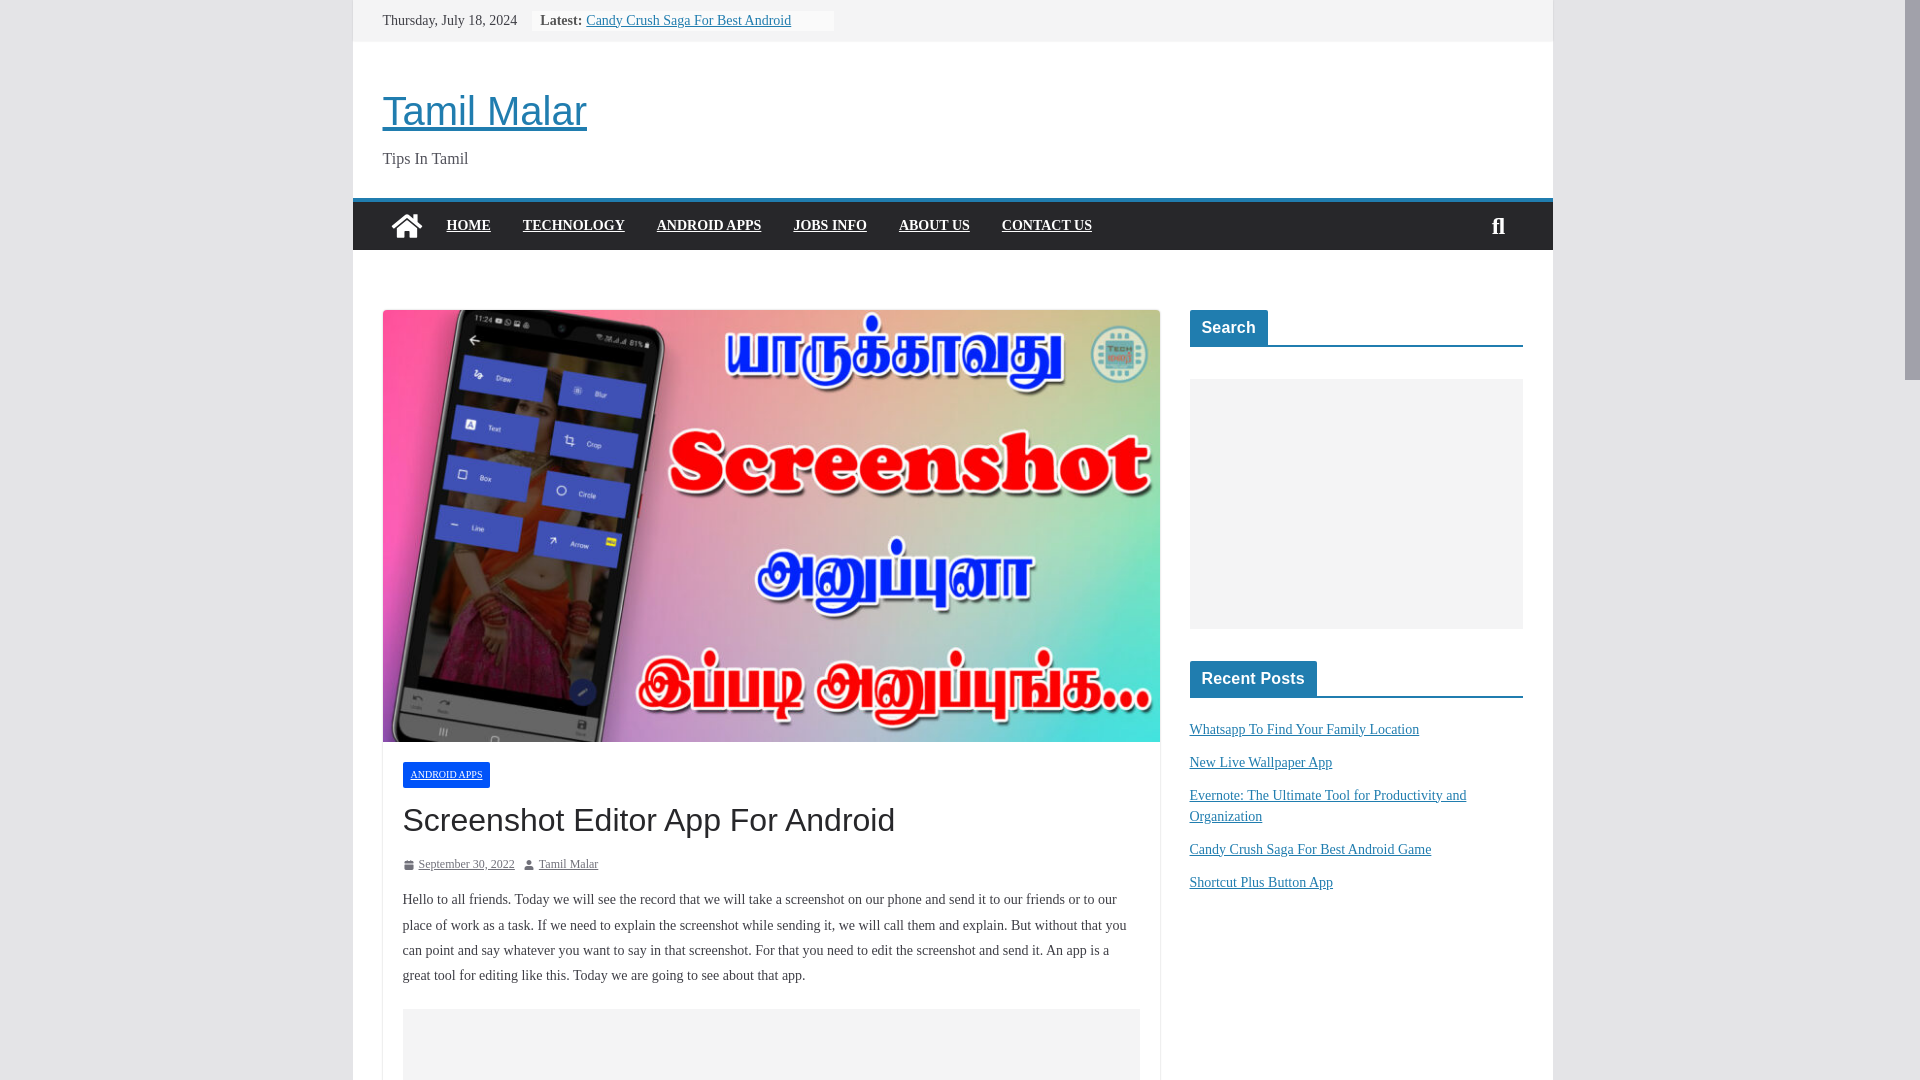  Describe the element at coordinates (1262, 882) in the screenshot. I see `Shortcut Plus Button App` at that location.